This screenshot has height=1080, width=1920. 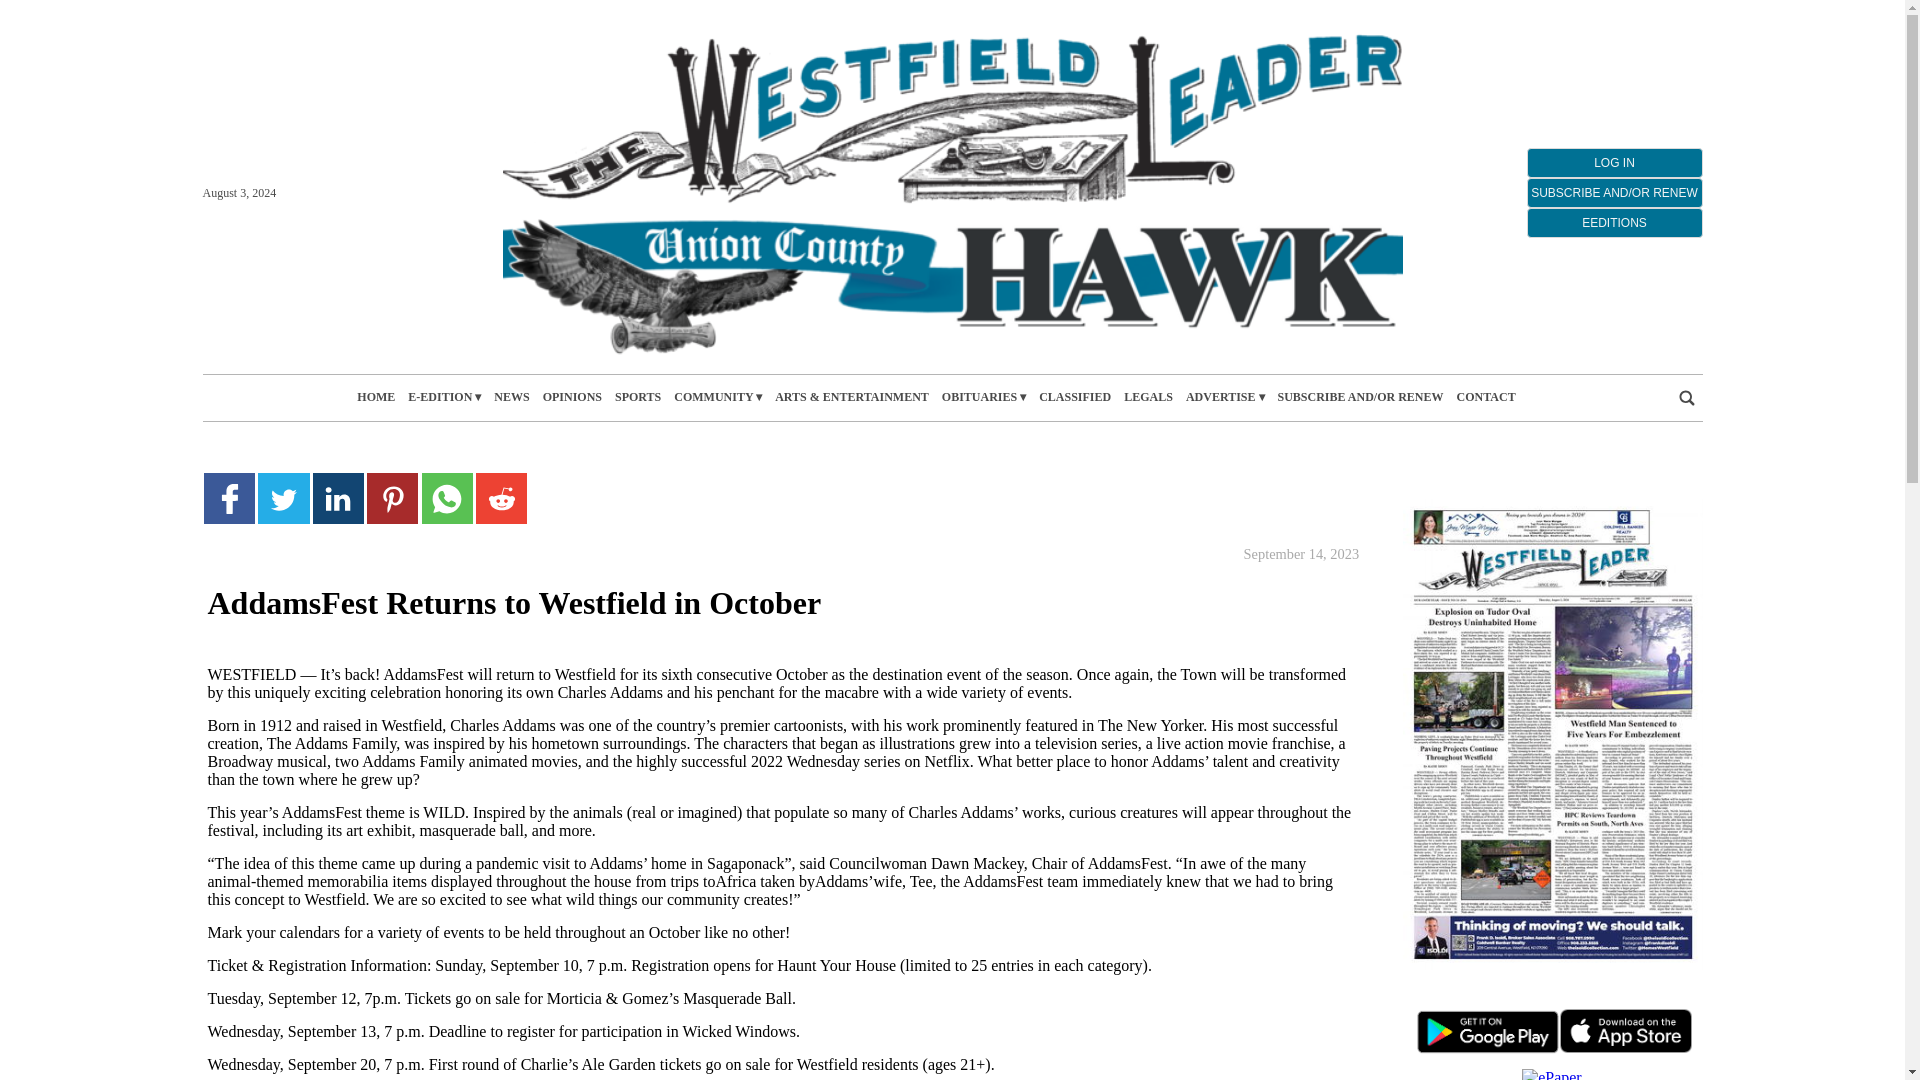 I want to click on ePaper, so click(x=1552, y=1074).